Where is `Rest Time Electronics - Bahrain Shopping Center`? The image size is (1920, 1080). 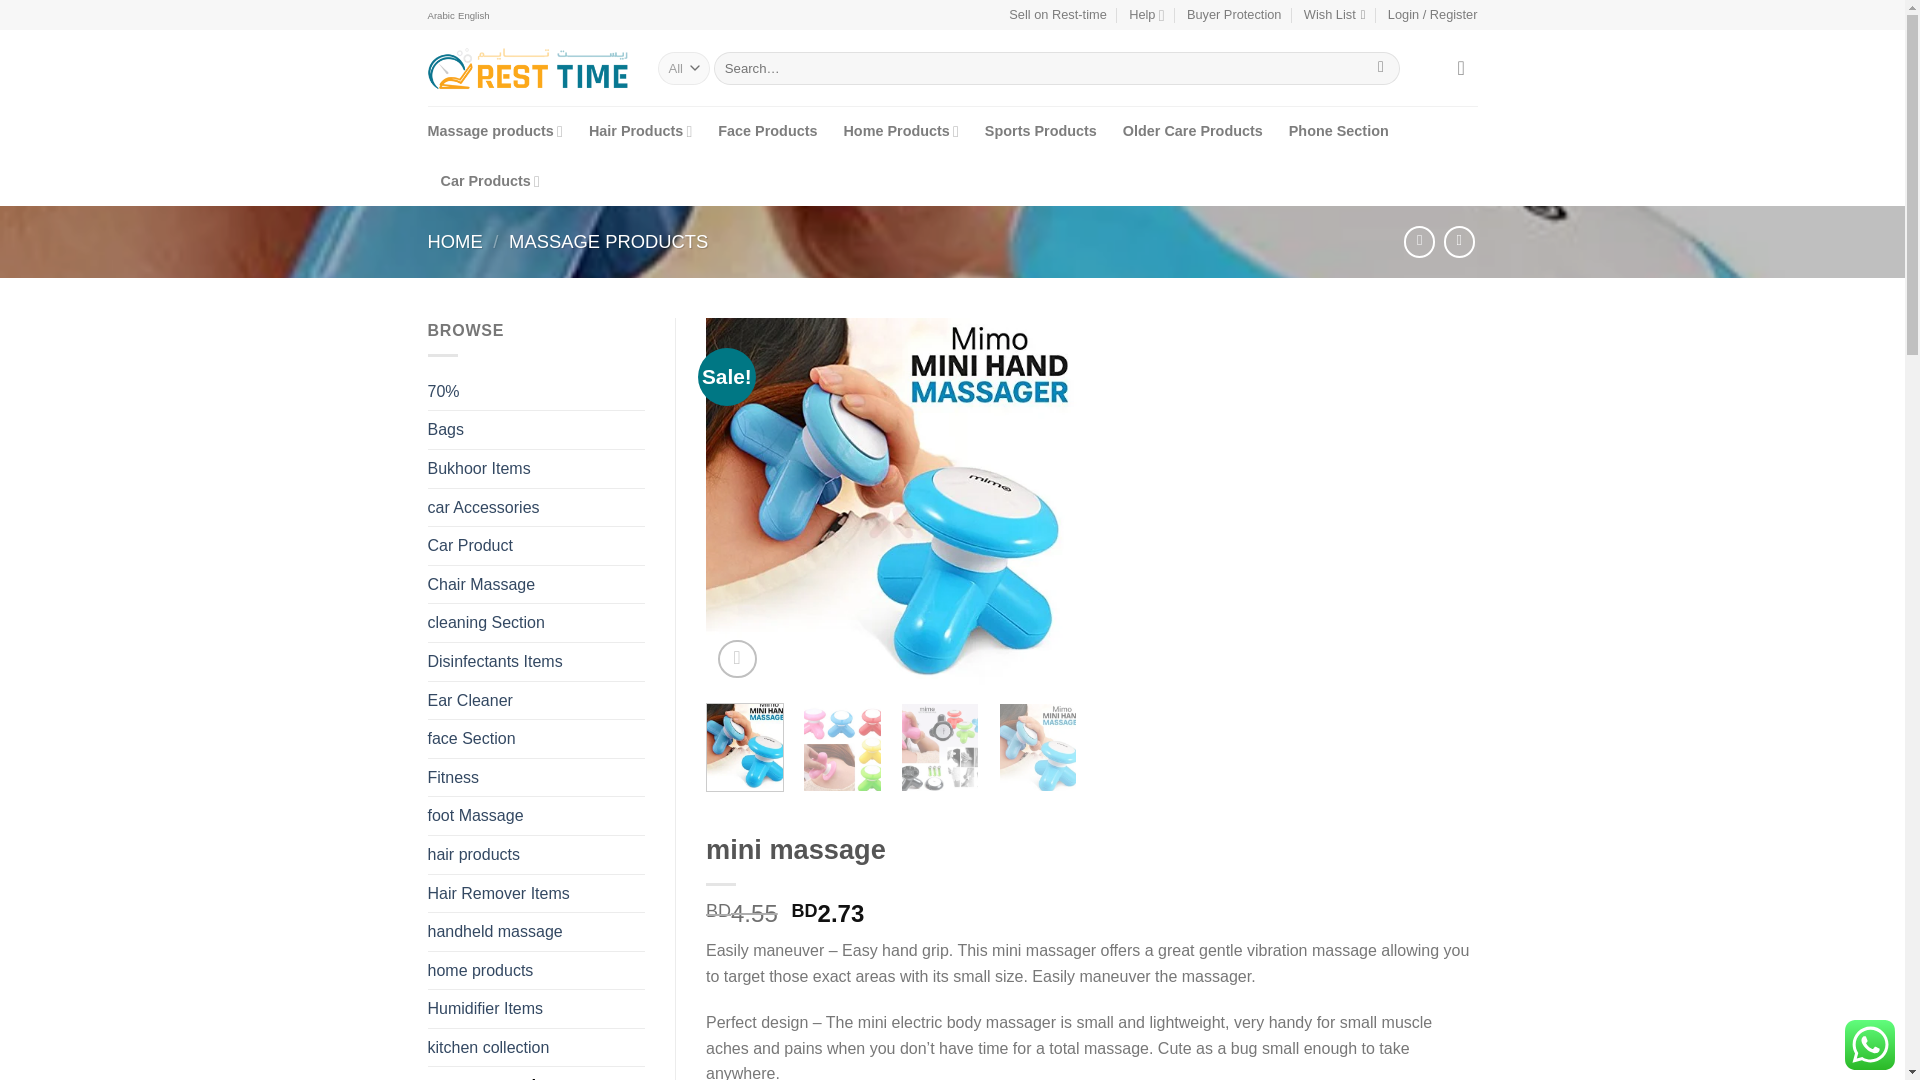
Rest Time Electronics - Bahrain Shopping Center is located at coordinates (528, 68).